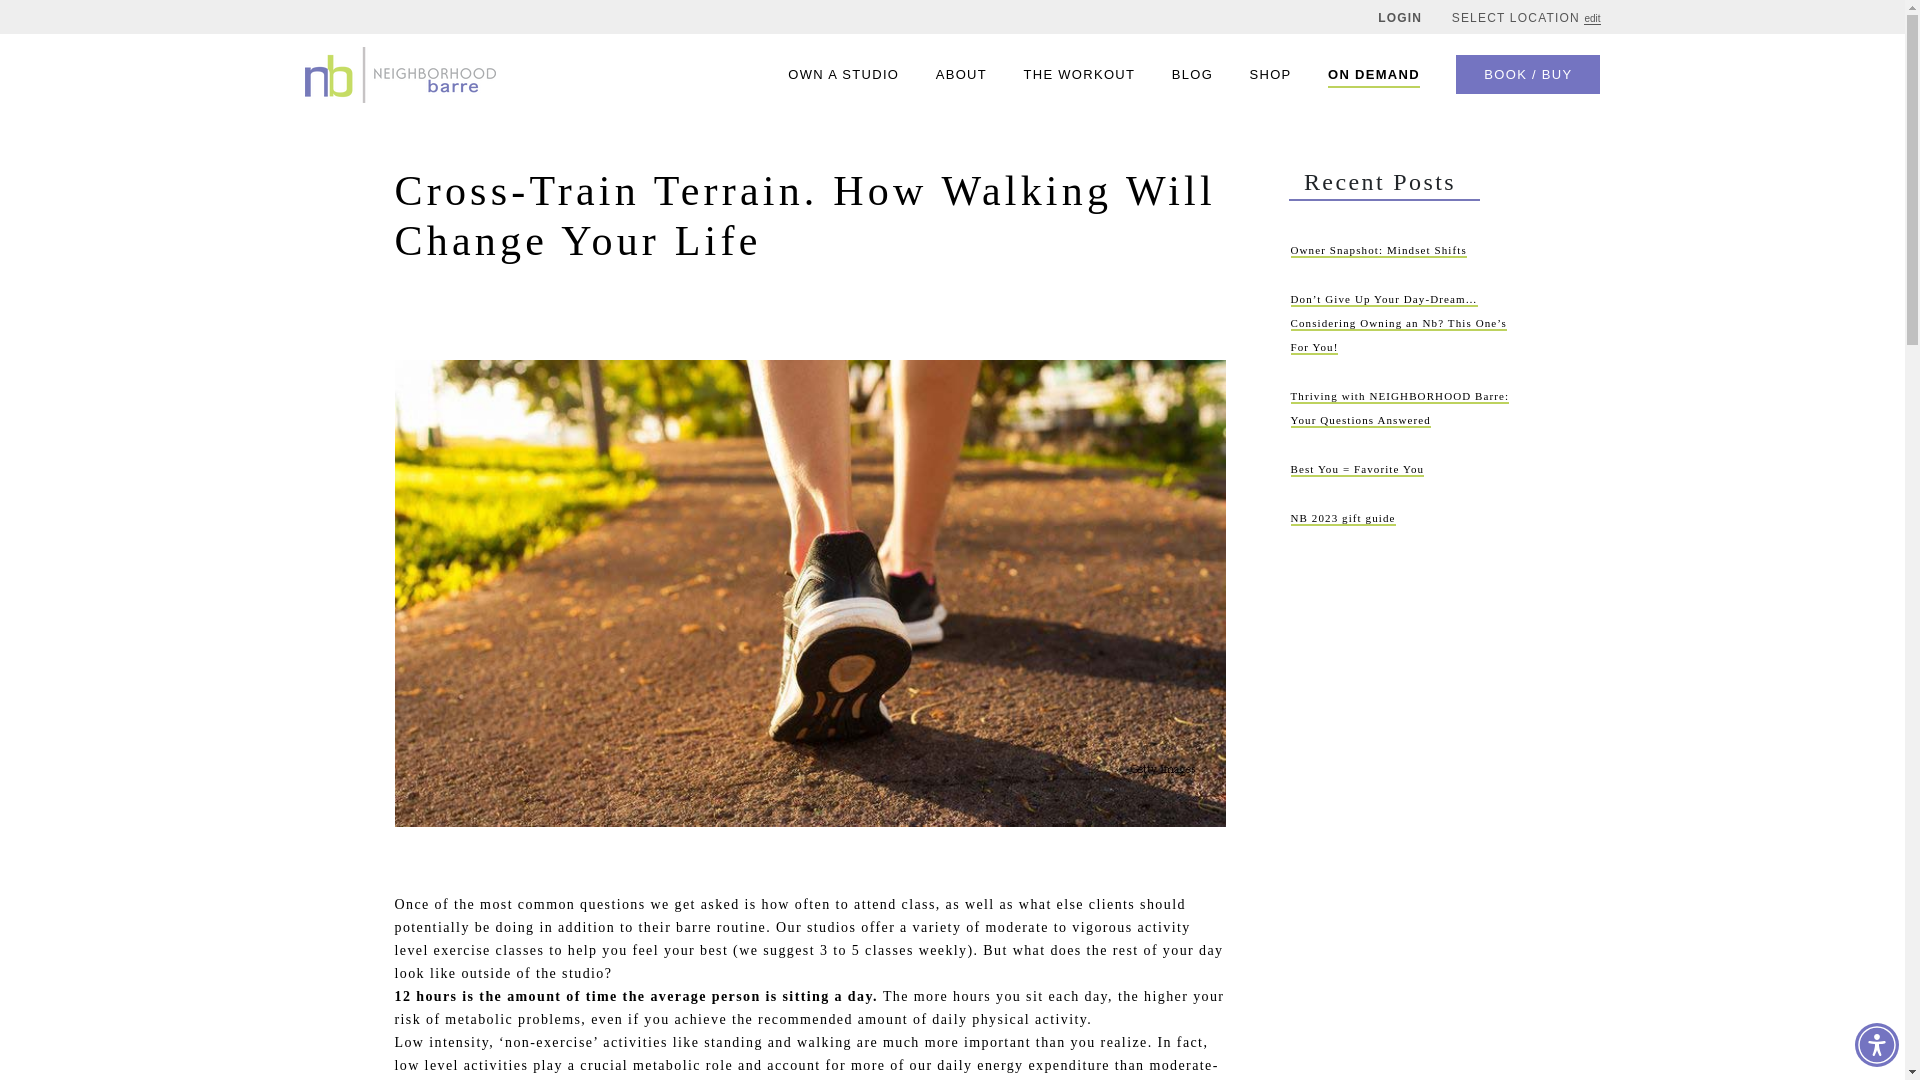 The height and width of the screenshot is (1080, 1920). What do you see at coordinates (842, 74) in the screenshot?
I see `OWN A STUDIO` at bounding box center [842, 74].